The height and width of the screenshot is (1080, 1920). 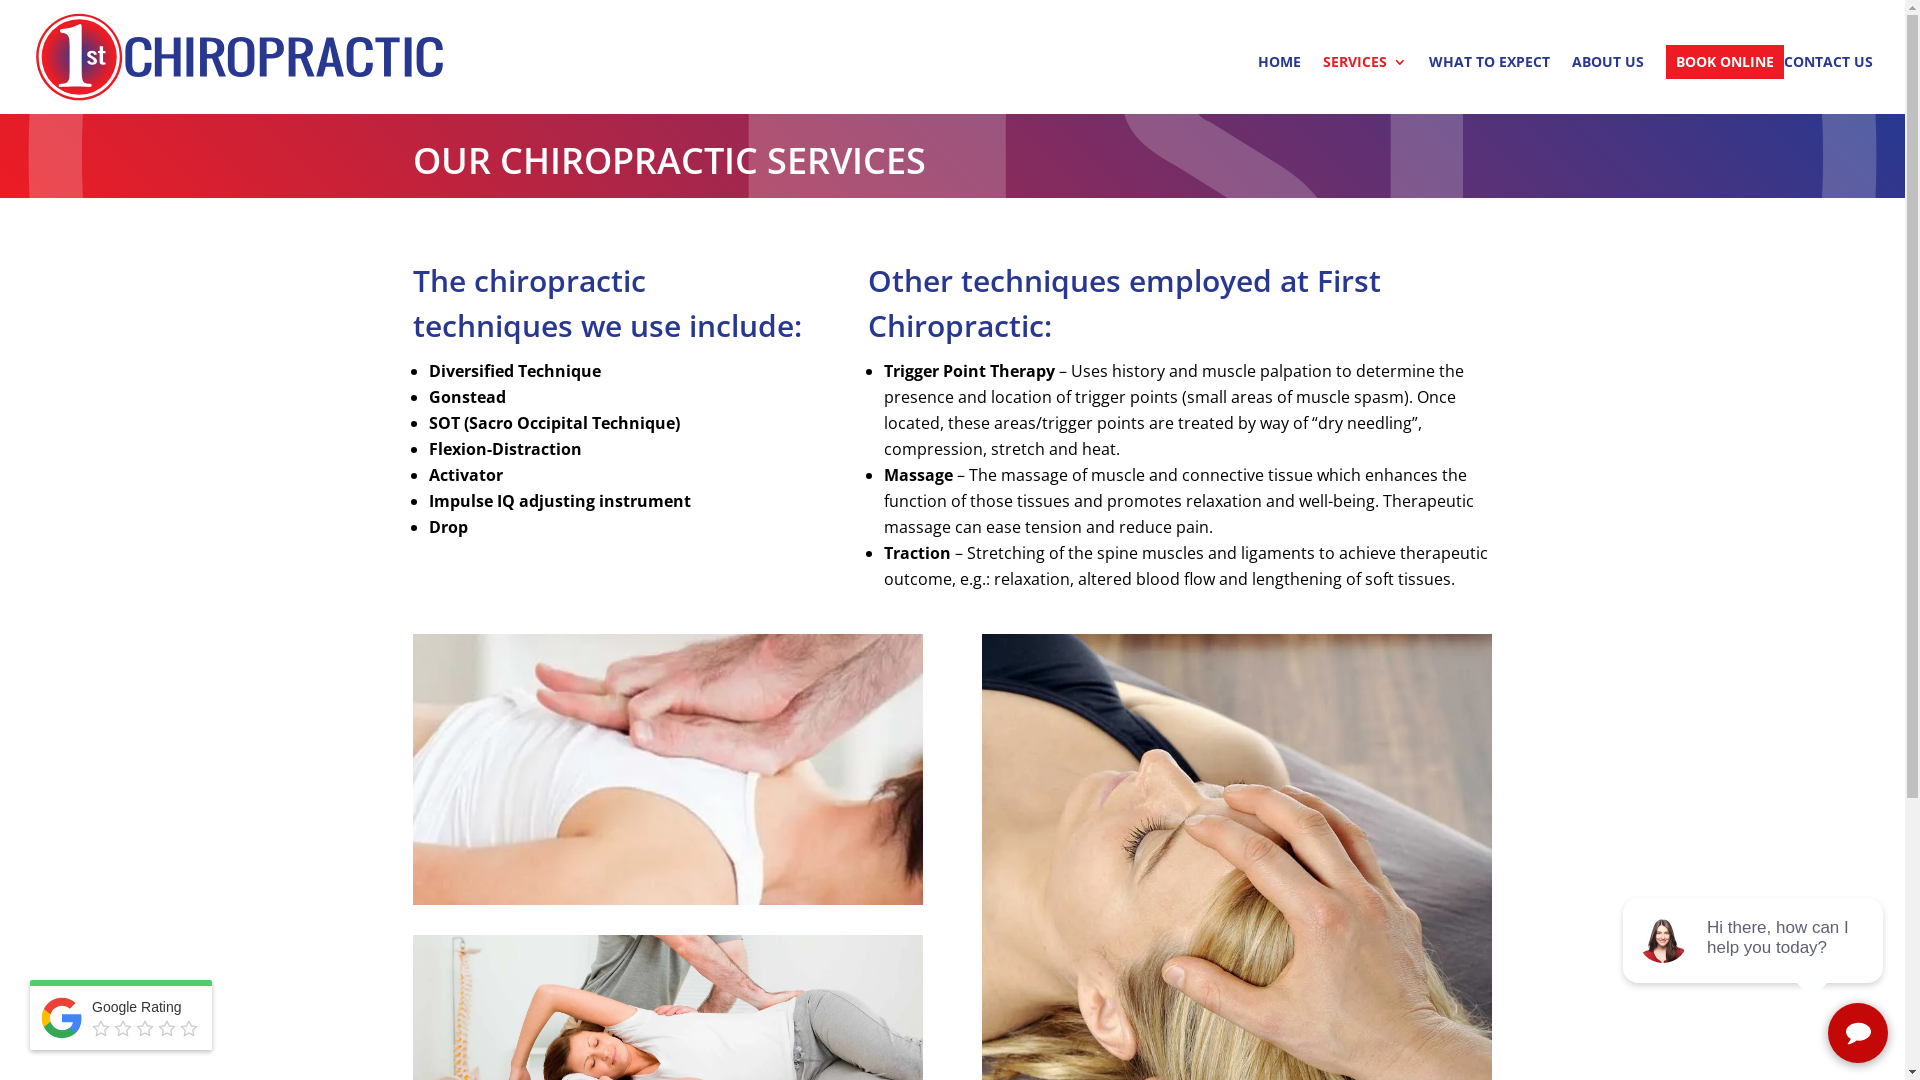 I want to click on ABOUT US, so click(x=1608, y=84).